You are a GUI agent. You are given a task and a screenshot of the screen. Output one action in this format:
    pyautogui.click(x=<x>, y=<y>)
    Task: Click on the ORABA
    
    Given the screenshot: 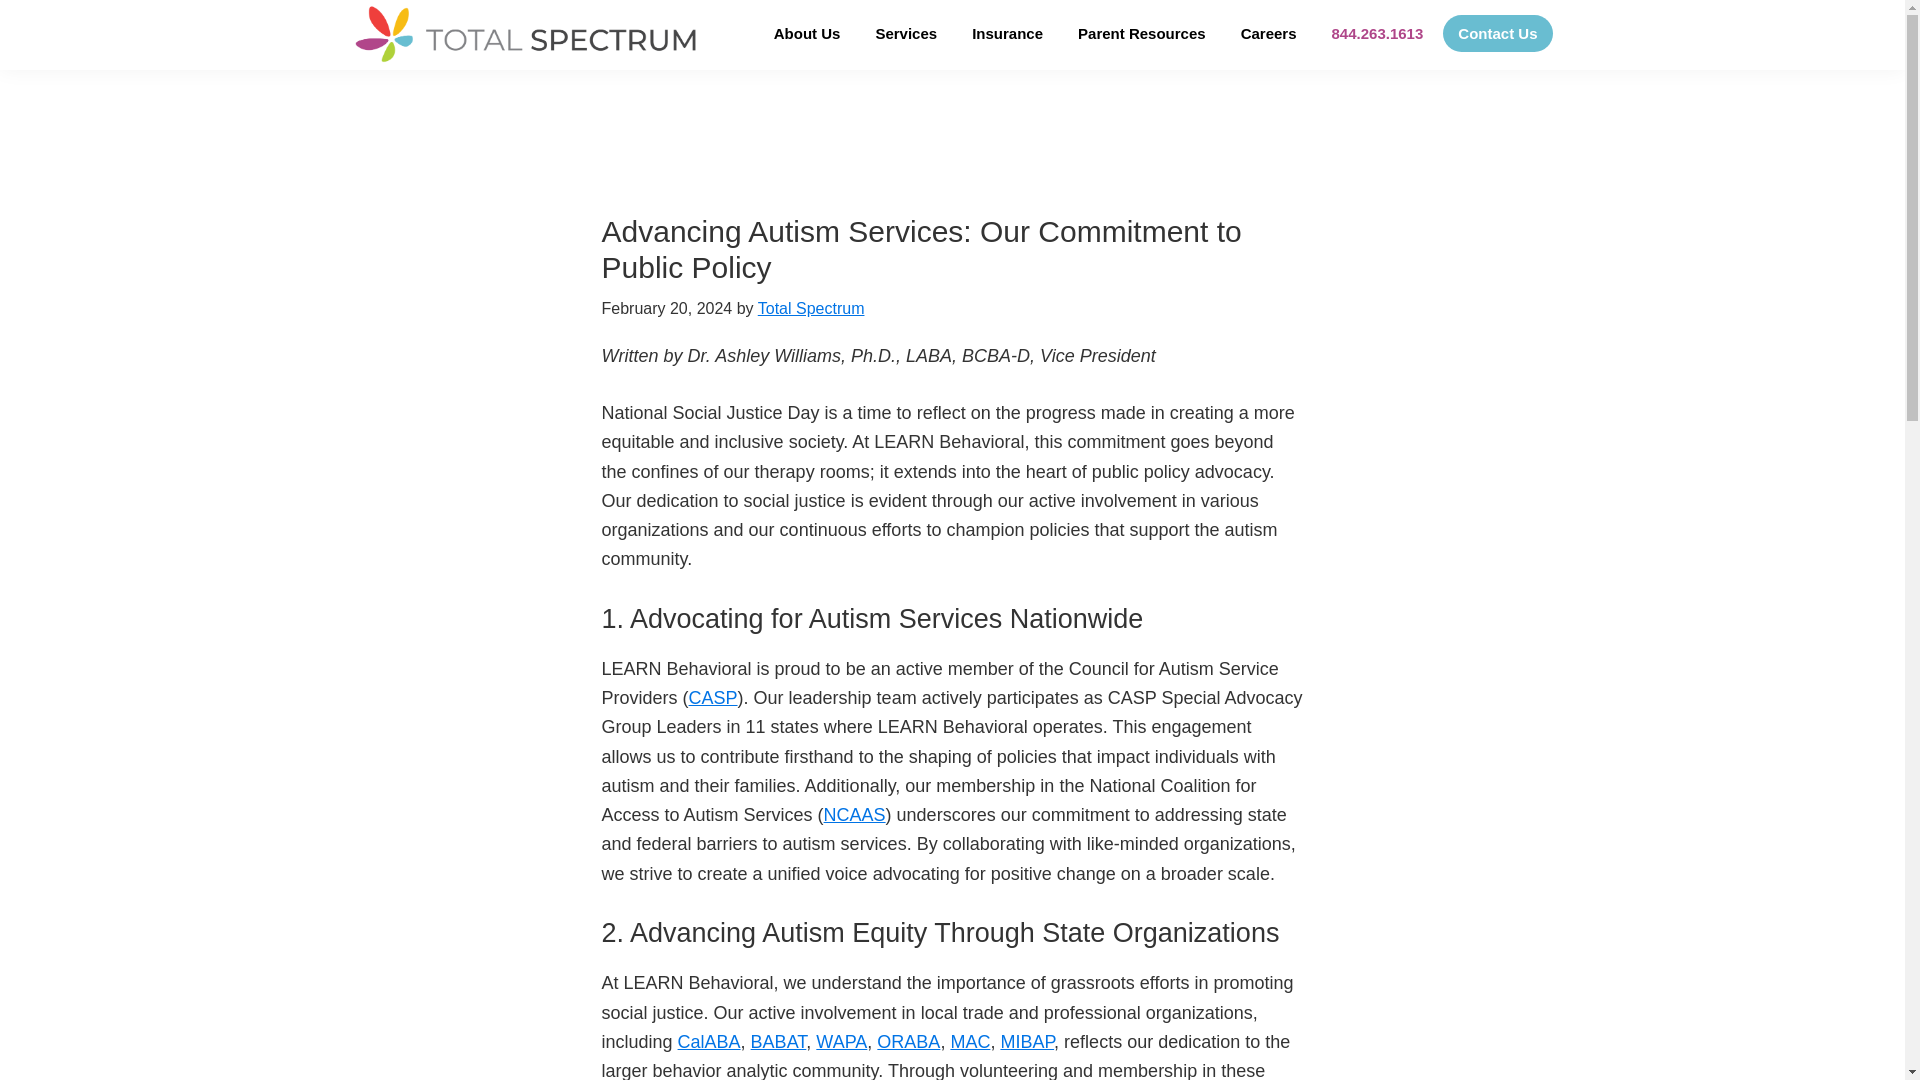 What is the action you would take?
    pyautogui.click(x=908, y=1042)
    